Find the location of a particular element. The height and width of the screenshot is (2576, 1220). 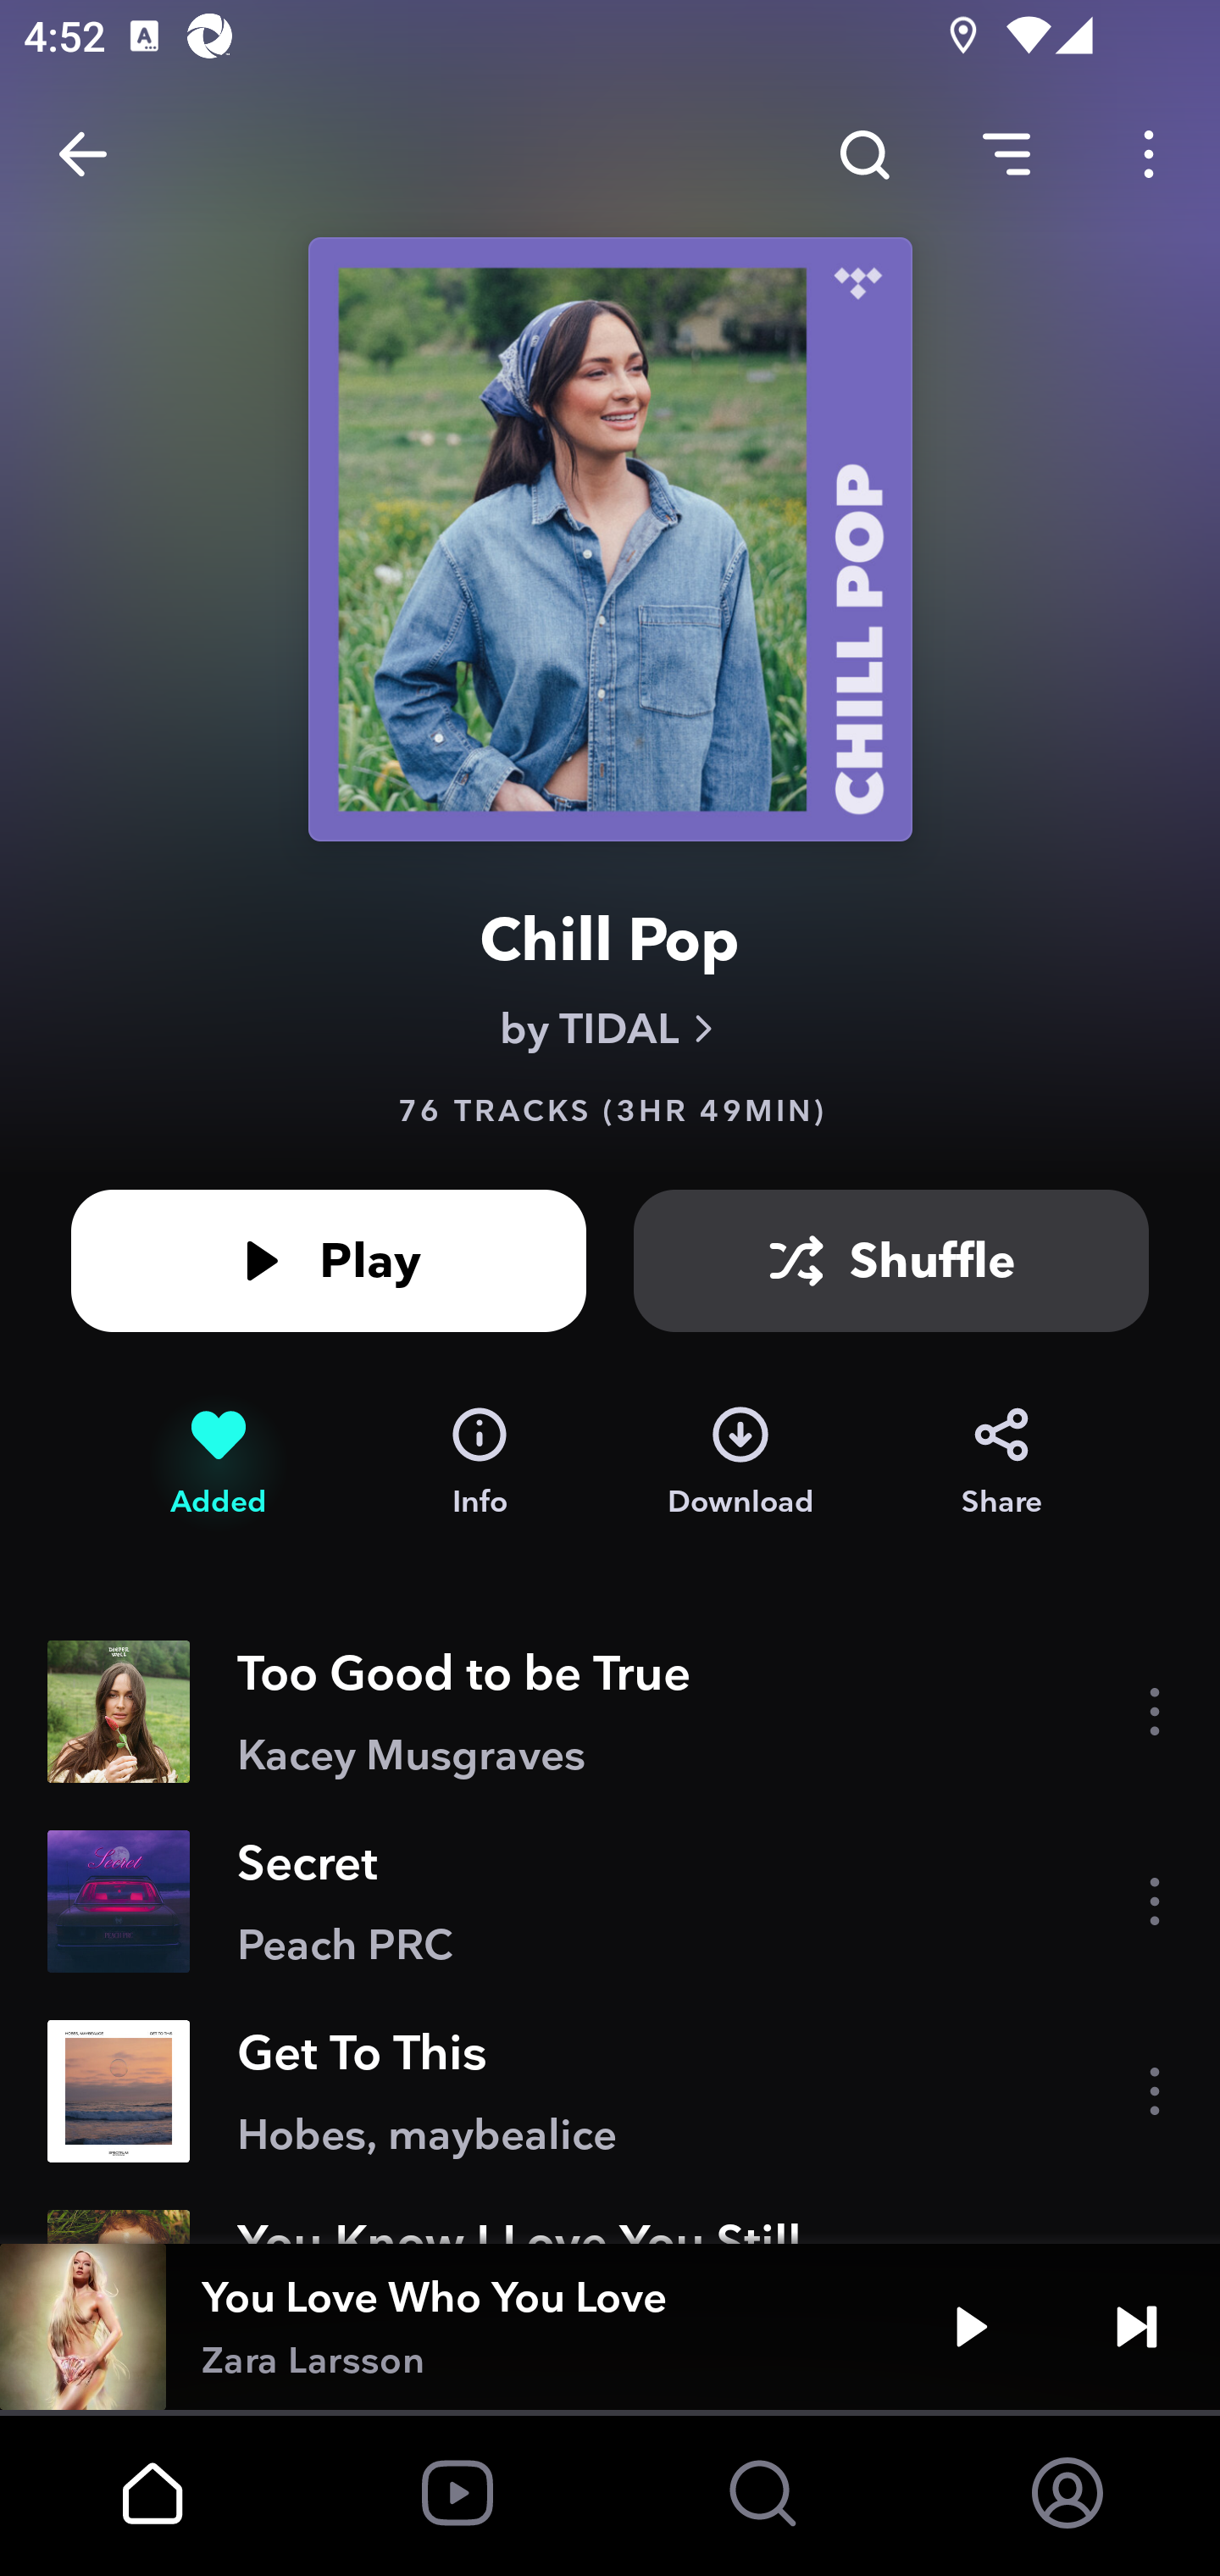

Back is located at coordinates (83, 154).